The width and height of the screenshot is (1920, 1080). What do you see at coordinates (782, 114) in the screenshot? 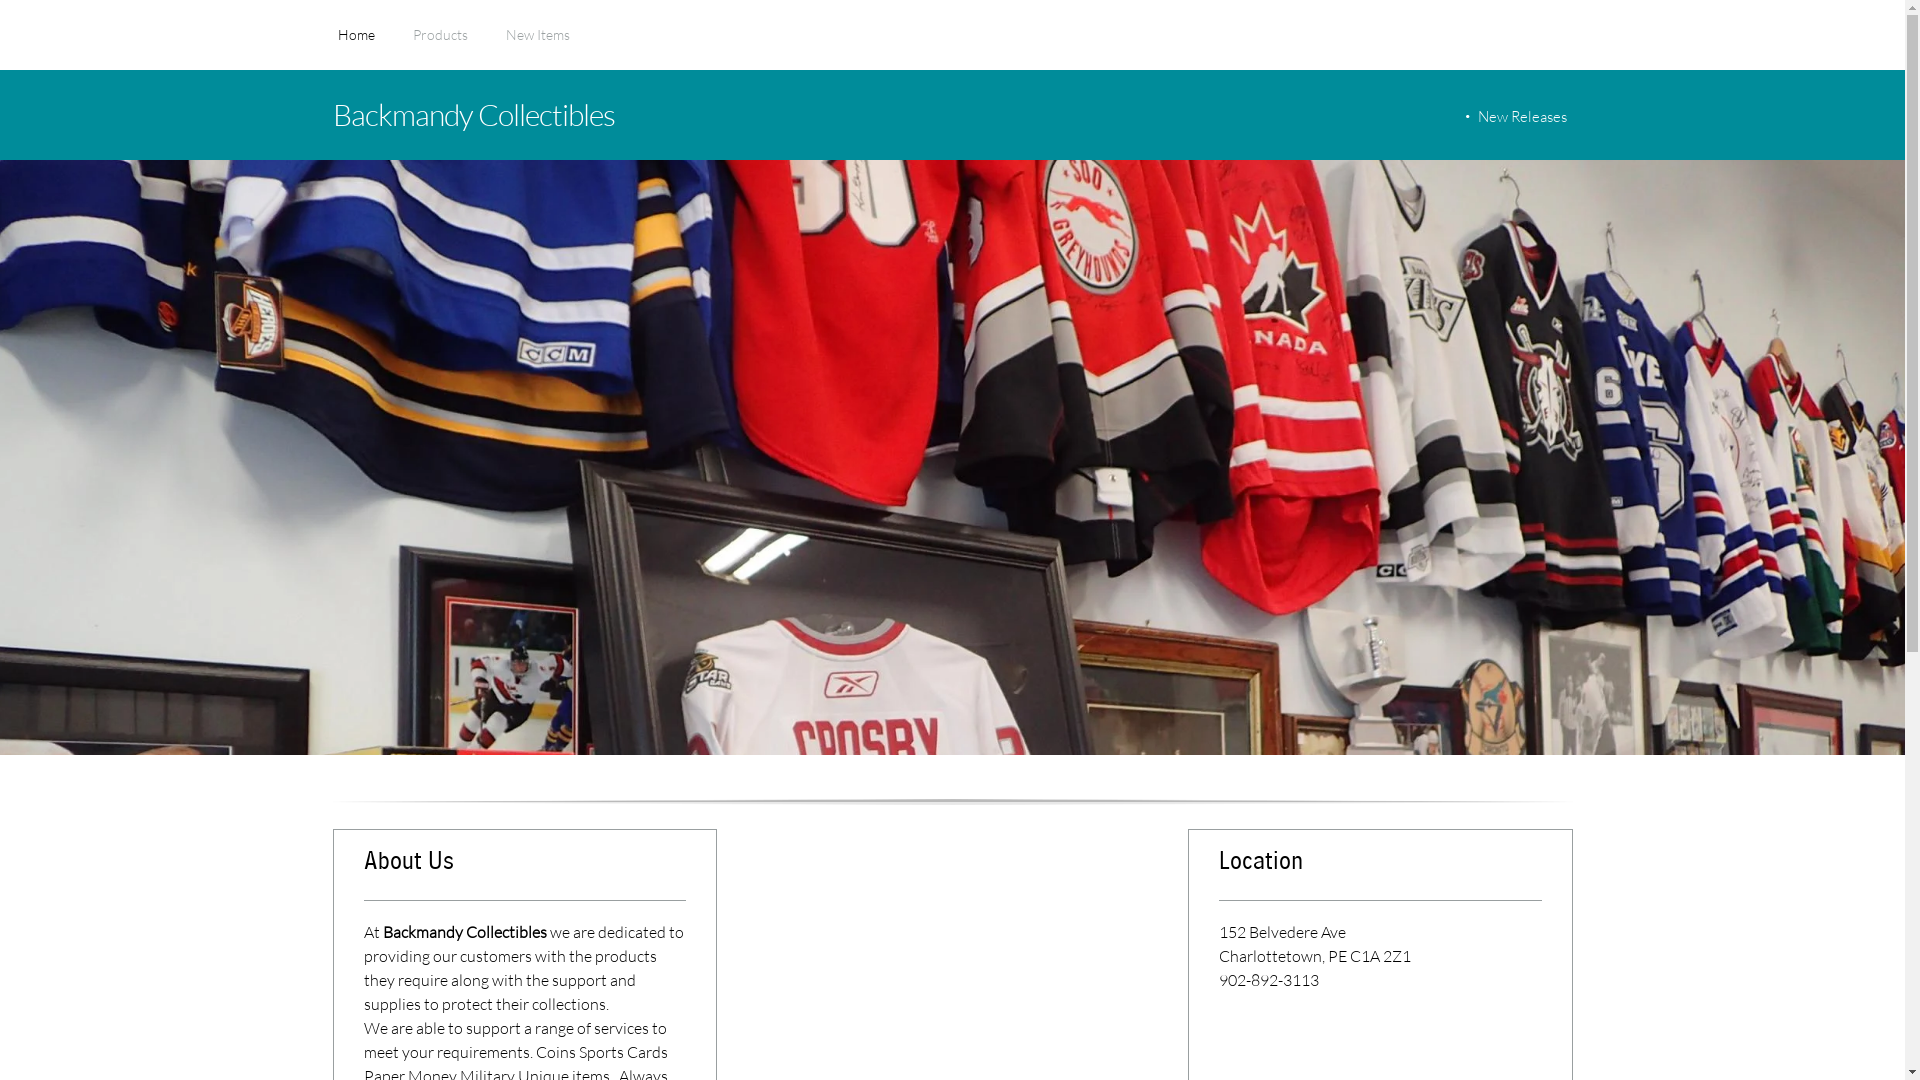
I see `Backmandy Collectibles` at bounding box center [782, 114].